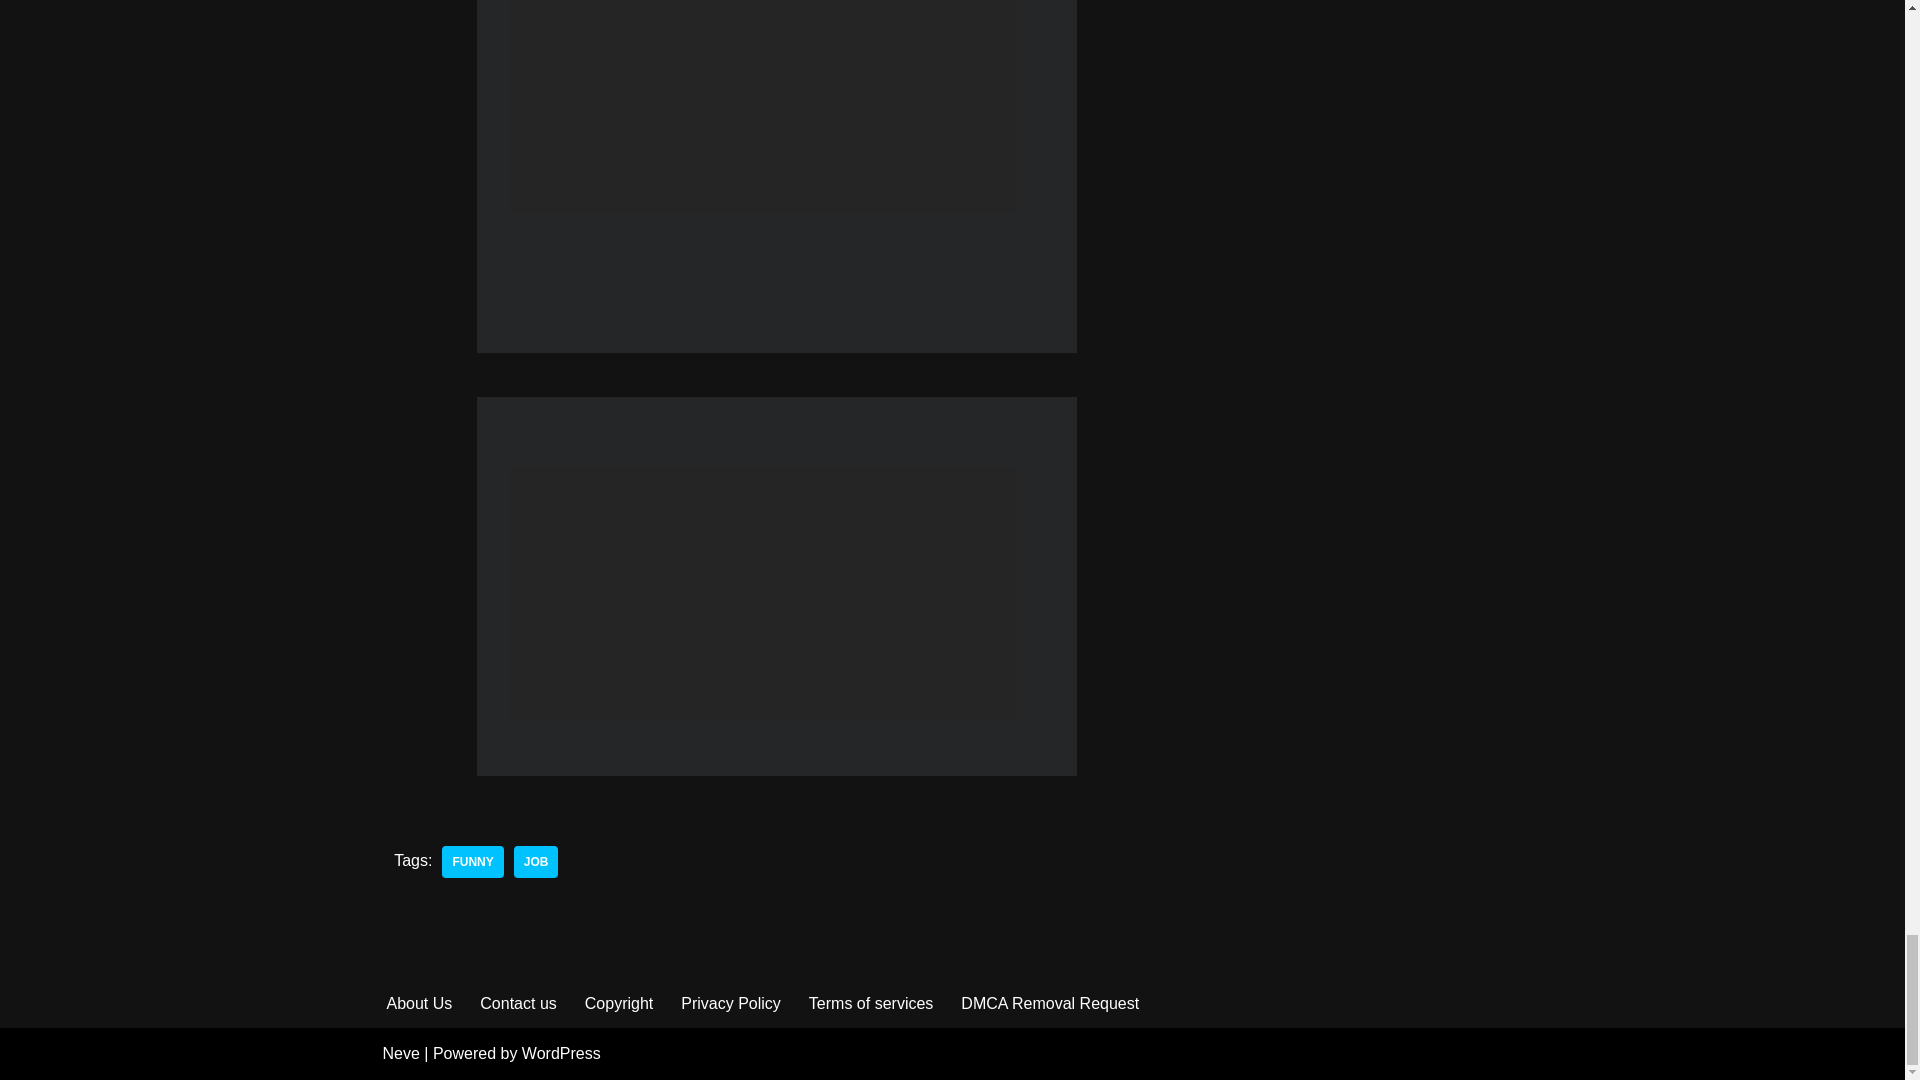 This screenshot has width=1920, height=1080. Describe the element at coordinates (561, 1053) in the screenshot. I see `WordPress` at that location.